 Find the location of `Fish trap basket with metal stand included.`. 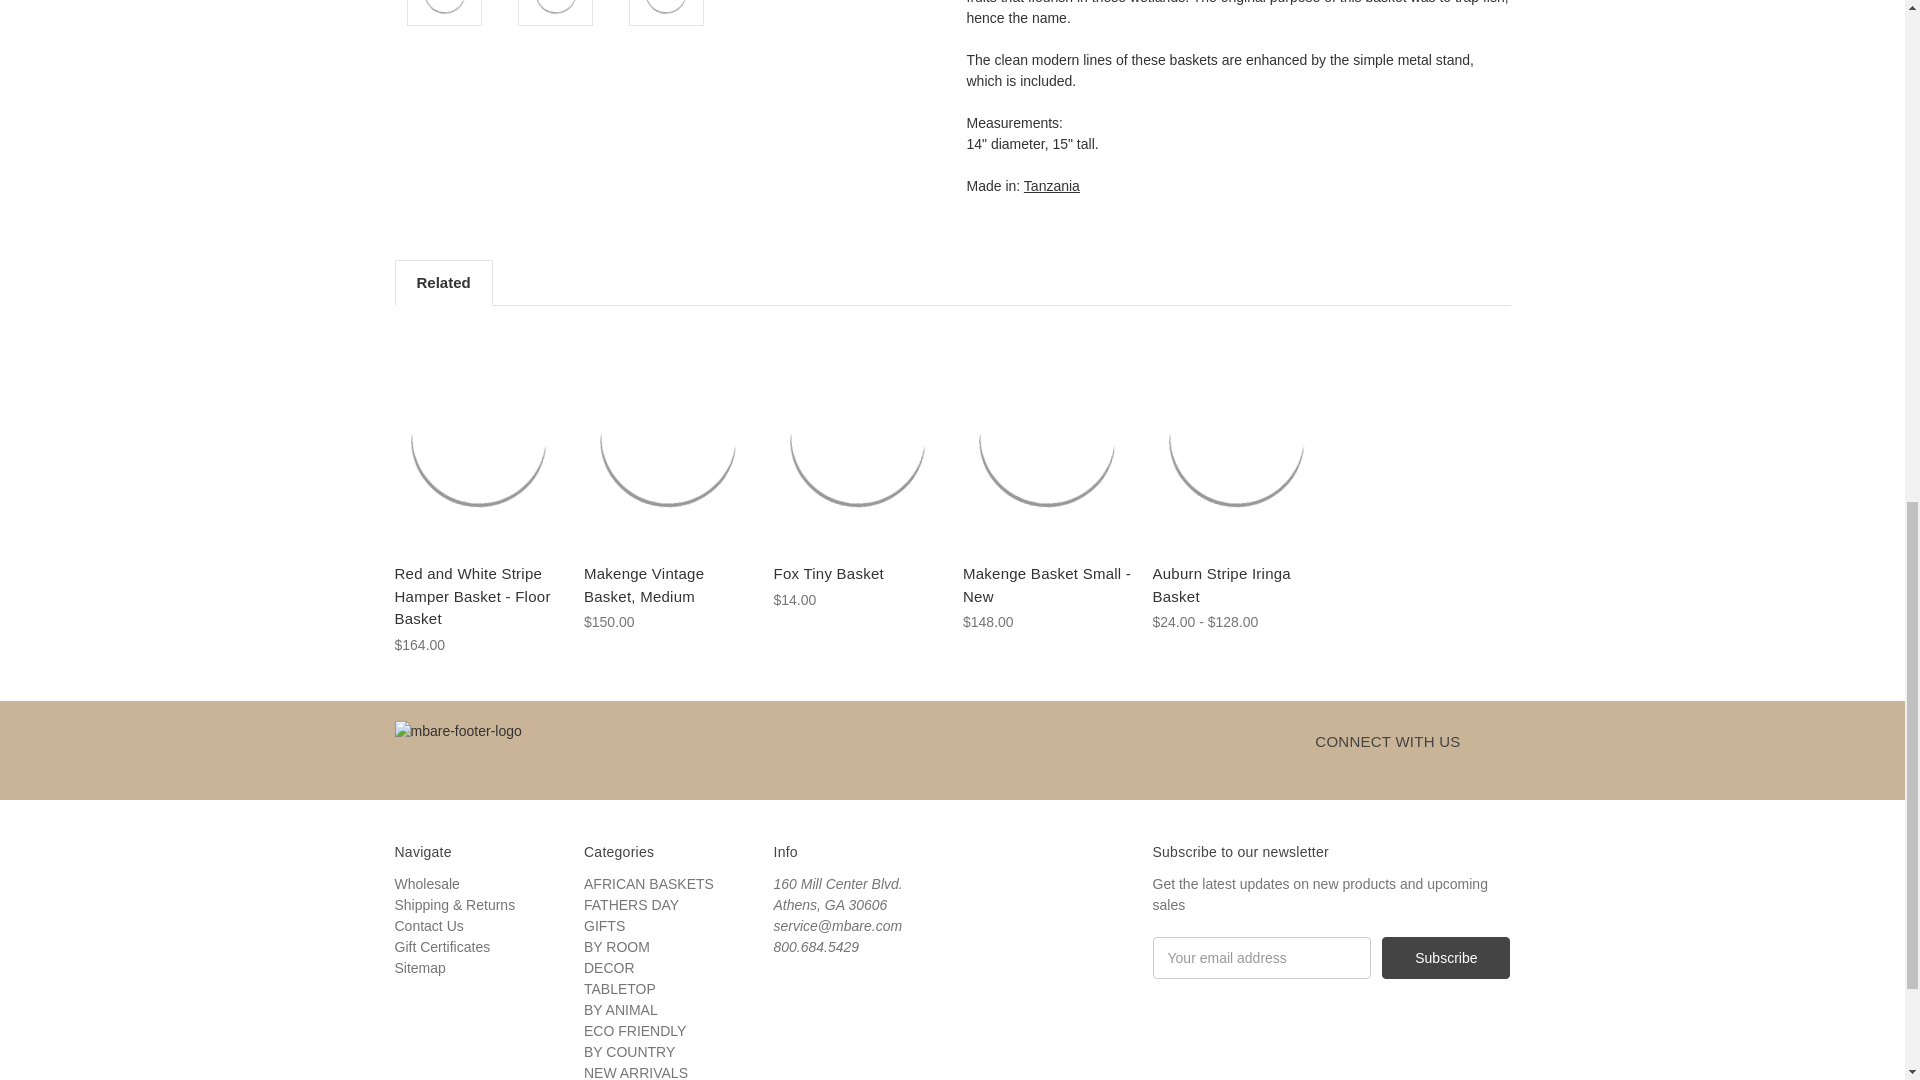

Fish trap basket with metal stand included. is located at coordinates (556, 9).